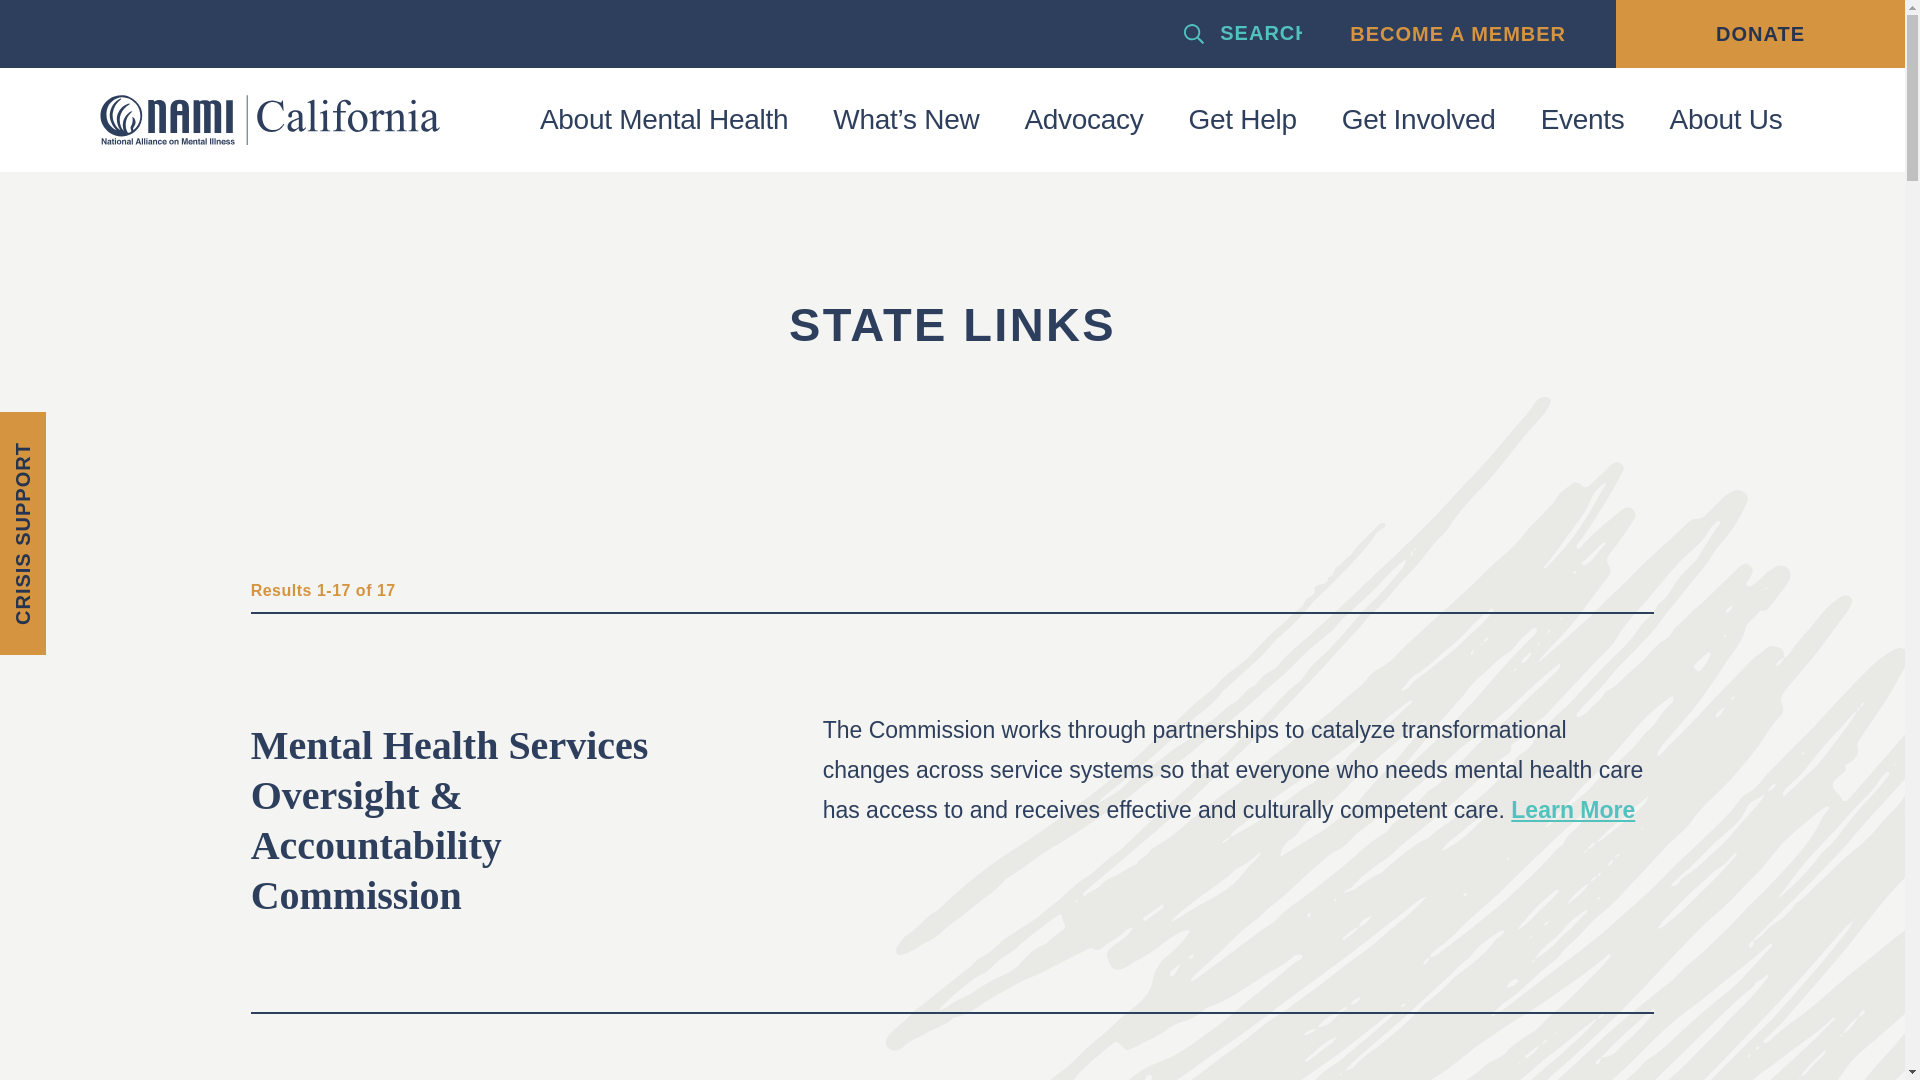  Describe the element at coordinates (1468, 34) in the screenshot. I see `BECOME A MEMBER` at that location.